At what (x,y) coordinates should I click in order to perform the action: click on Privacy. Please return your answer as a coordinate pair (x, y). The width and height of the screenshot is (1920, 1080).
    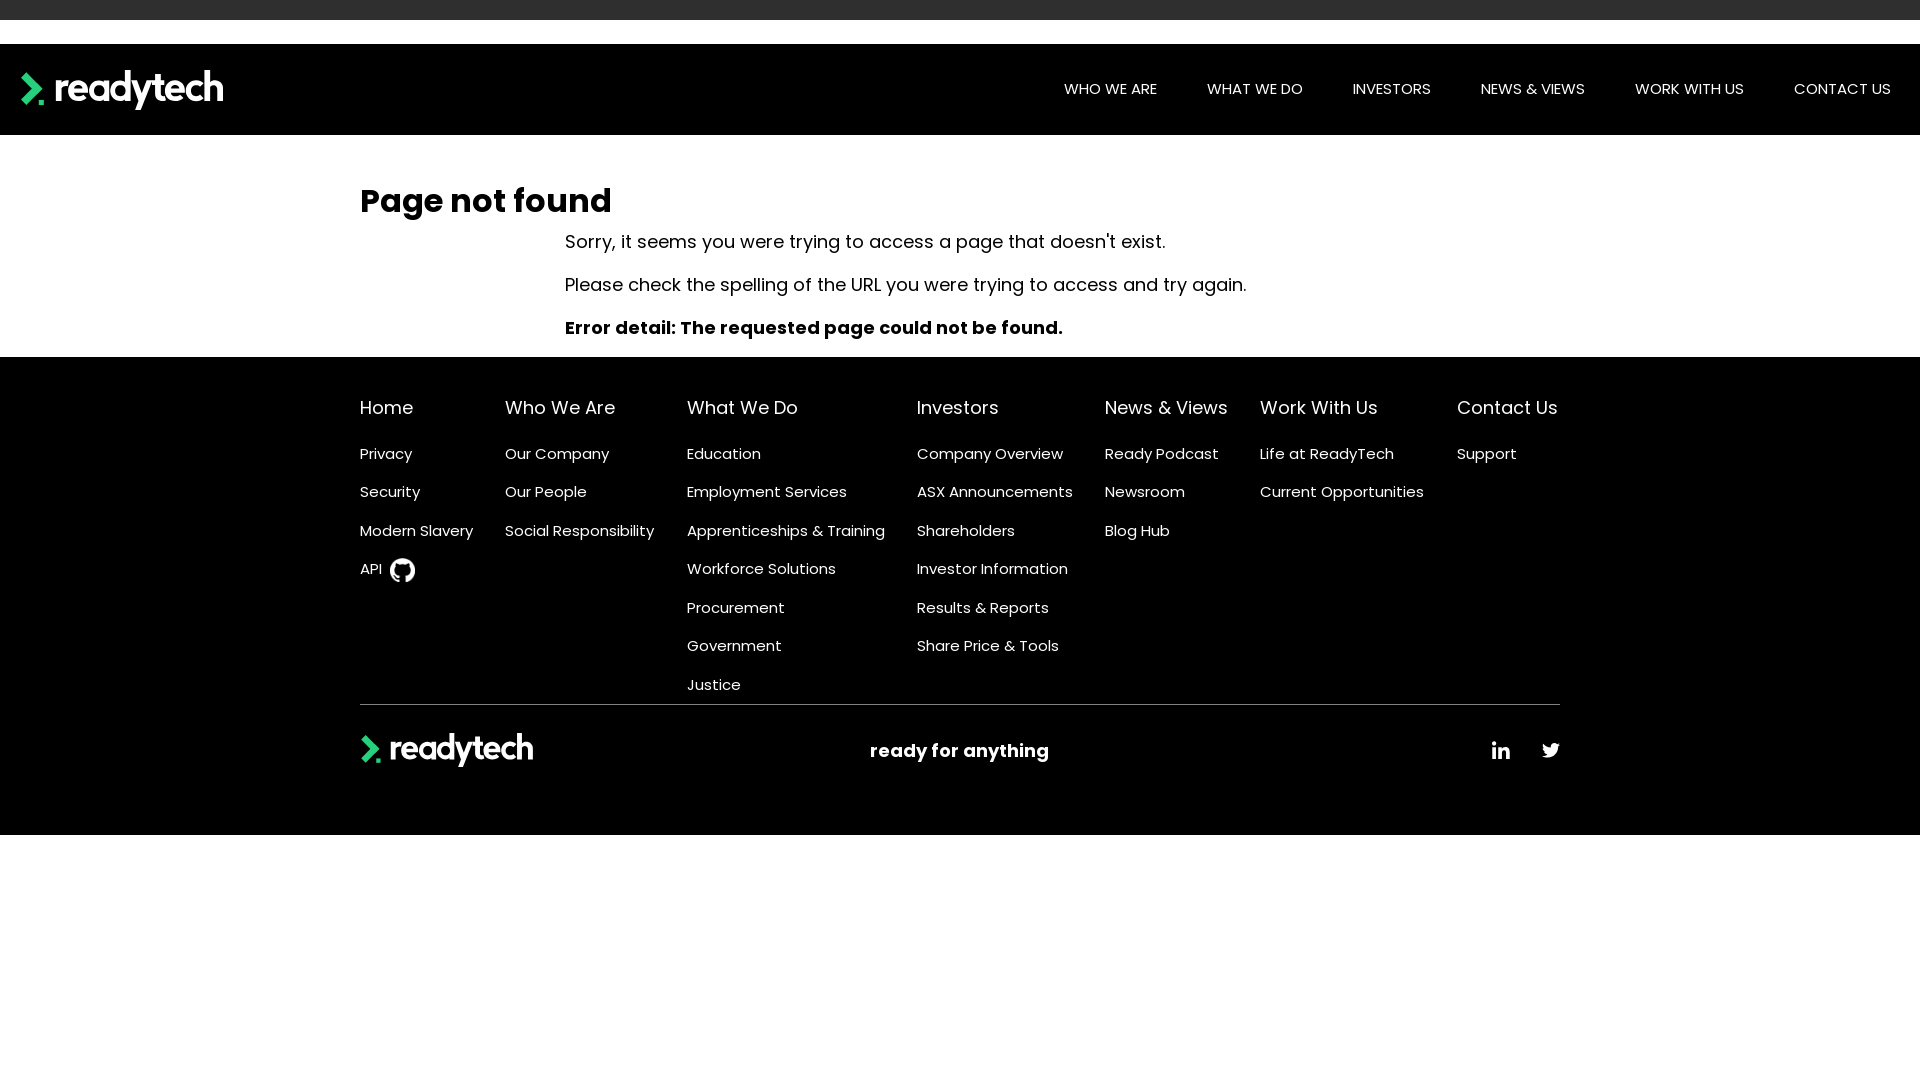
    Looking at the image, I should click on (386, 454).